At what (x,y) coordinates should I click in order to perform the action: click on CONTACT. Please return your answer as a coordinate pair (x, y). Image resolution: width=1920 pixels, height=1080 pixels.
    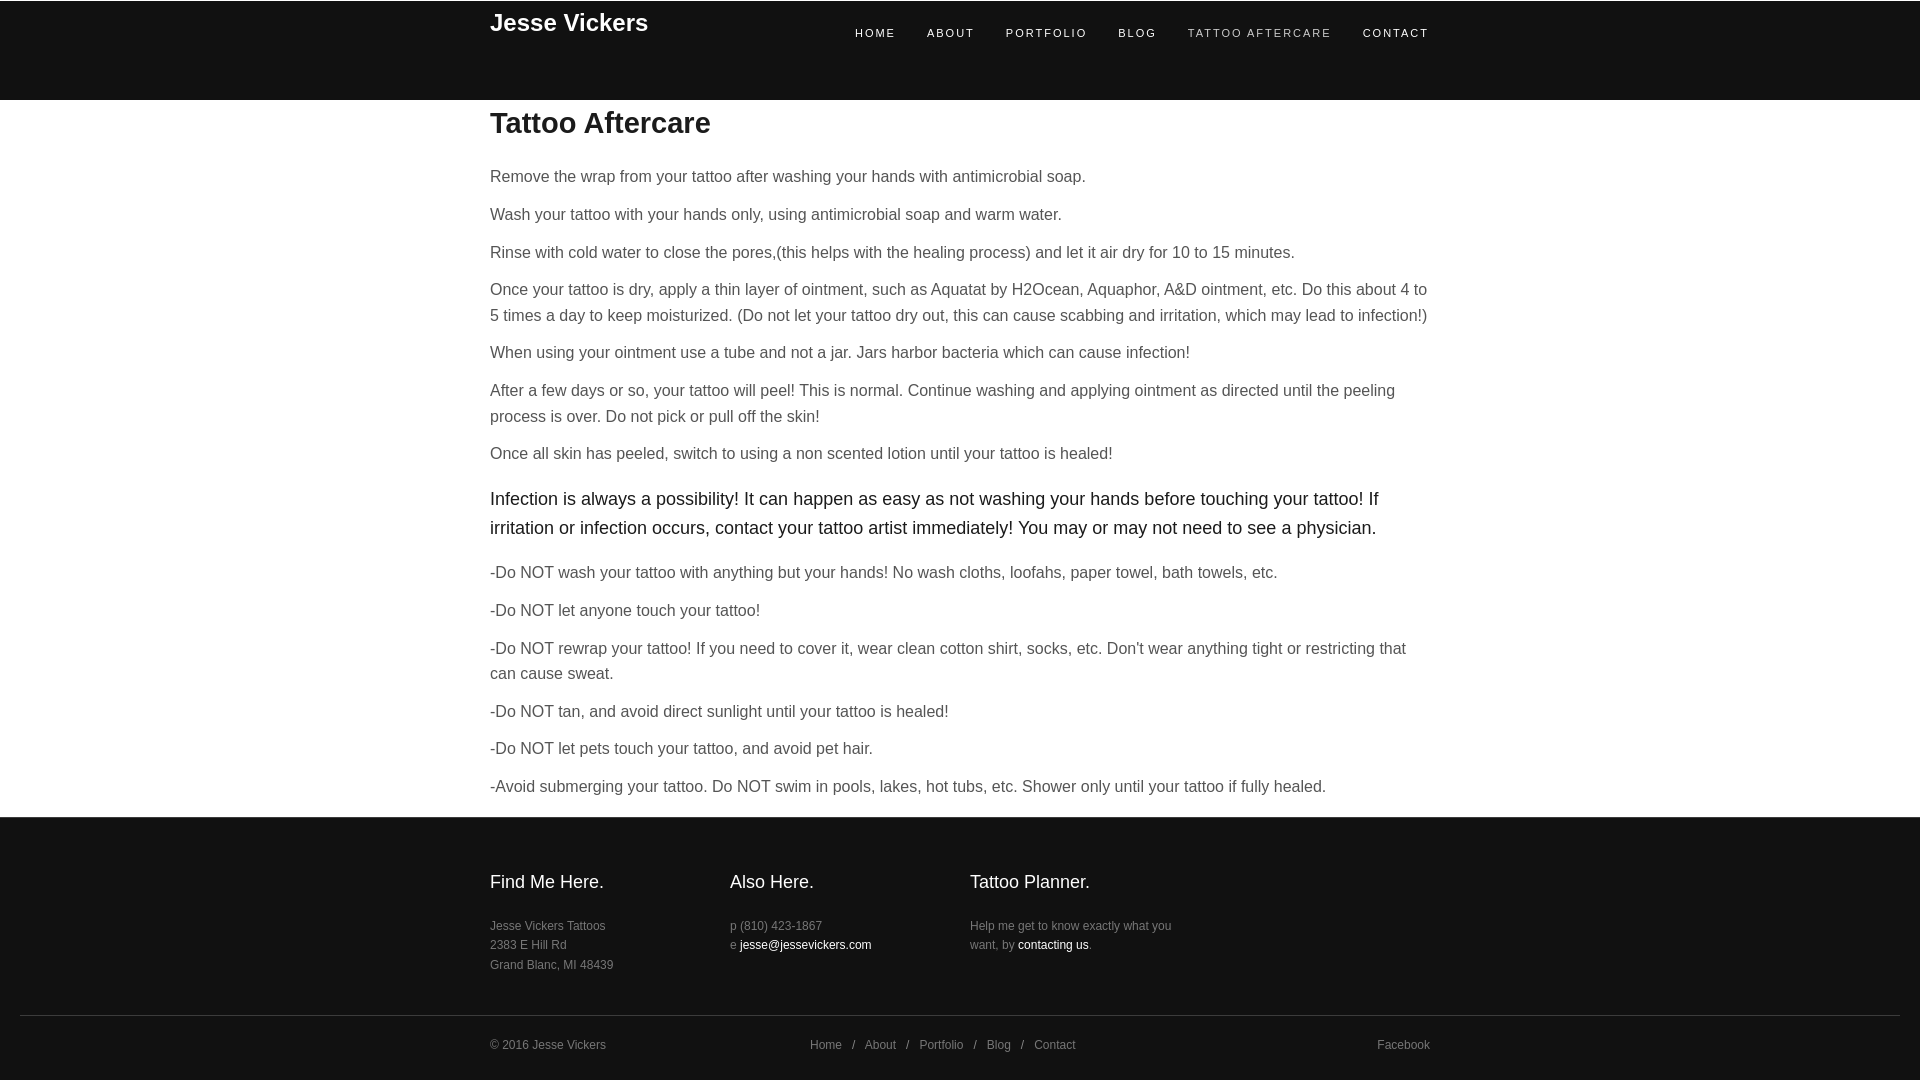
    Looking at the image, I should click on (1380, 32).